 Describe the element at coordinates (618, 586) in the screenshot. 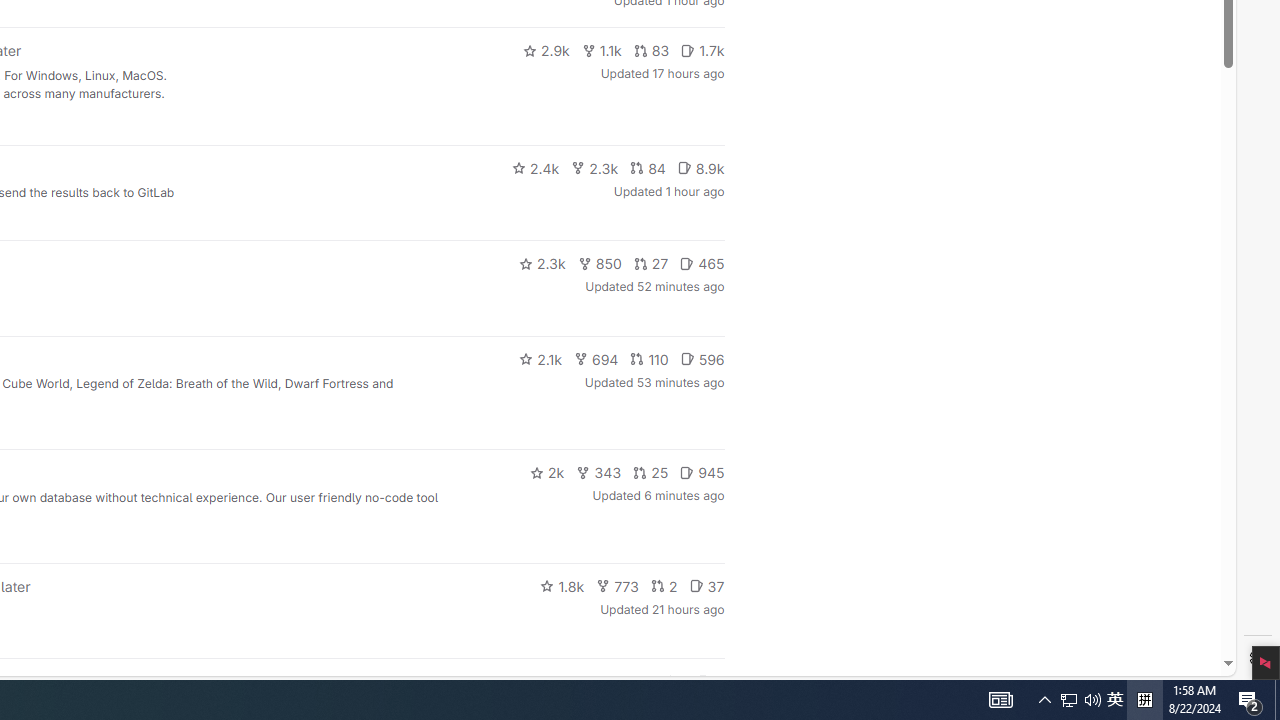

I see `773` at that location.